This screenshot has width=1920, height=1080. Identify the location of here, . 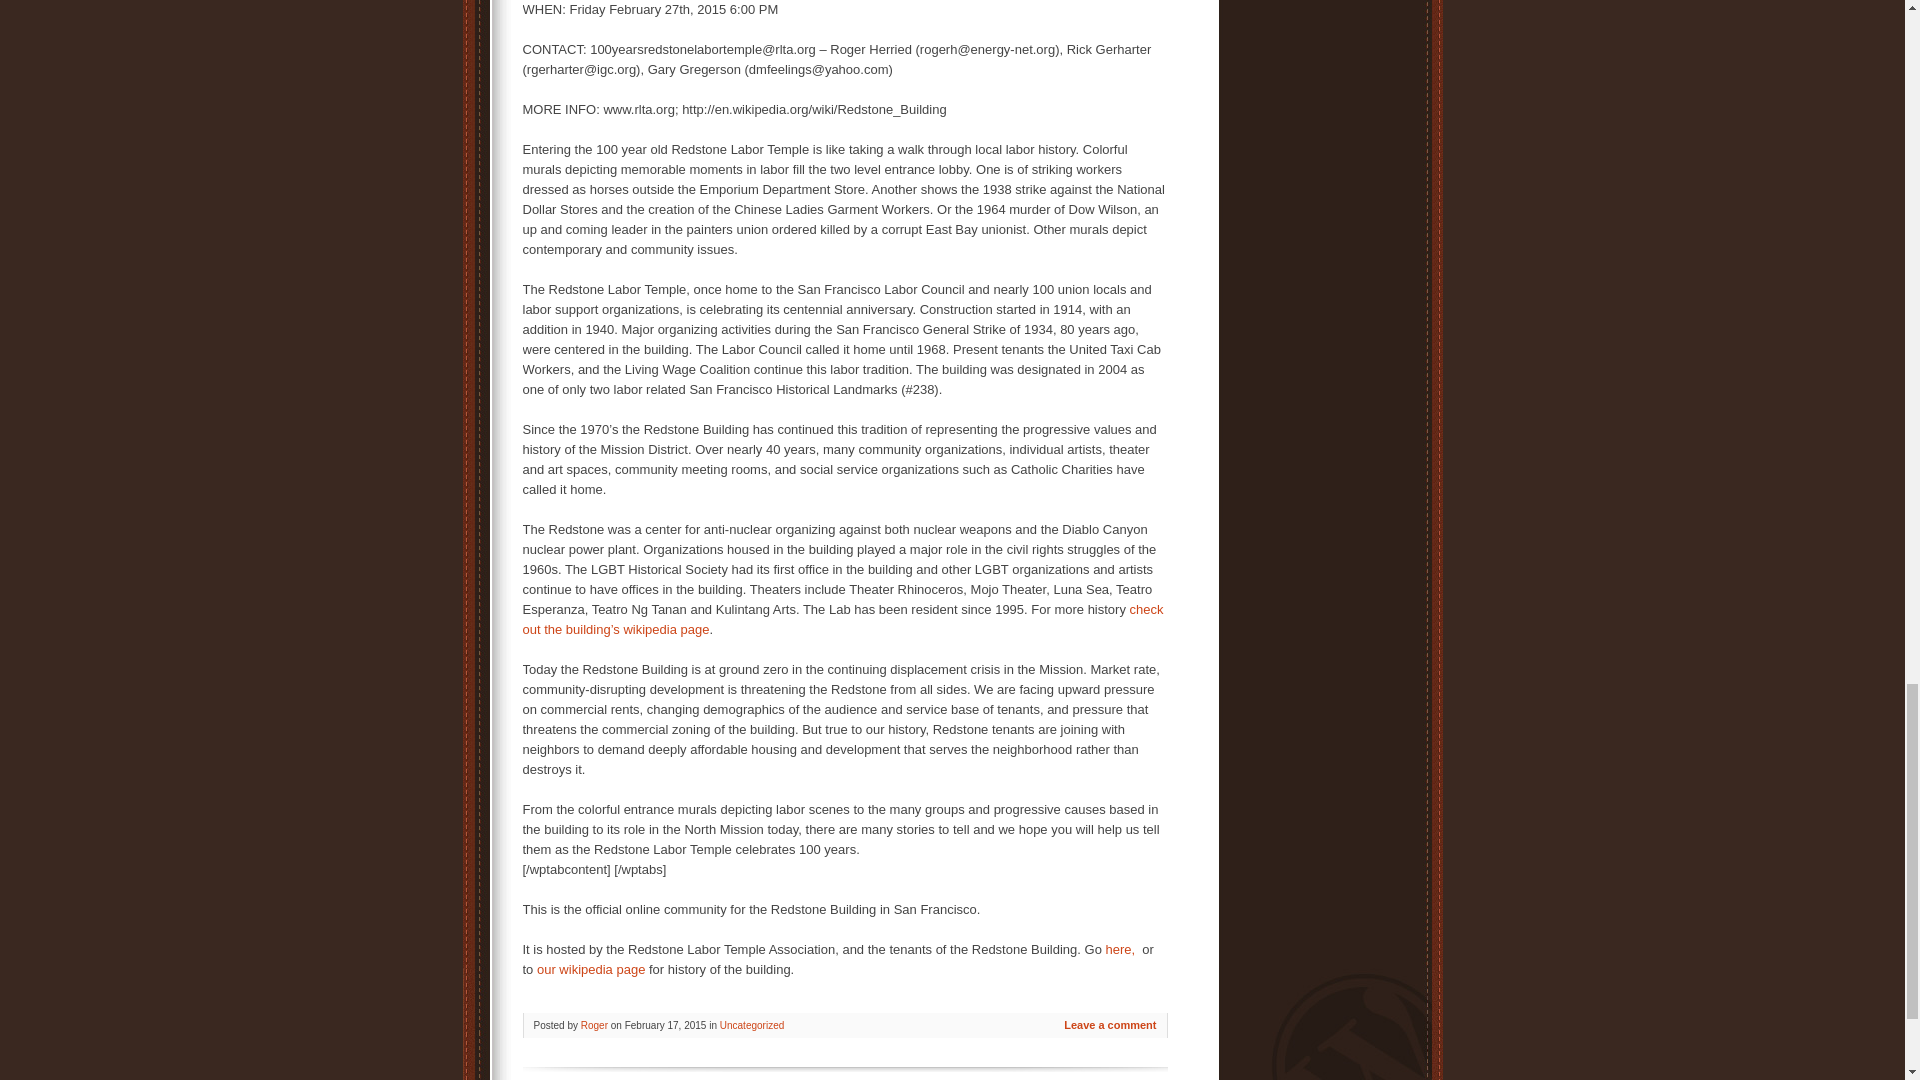
(1124, 948).